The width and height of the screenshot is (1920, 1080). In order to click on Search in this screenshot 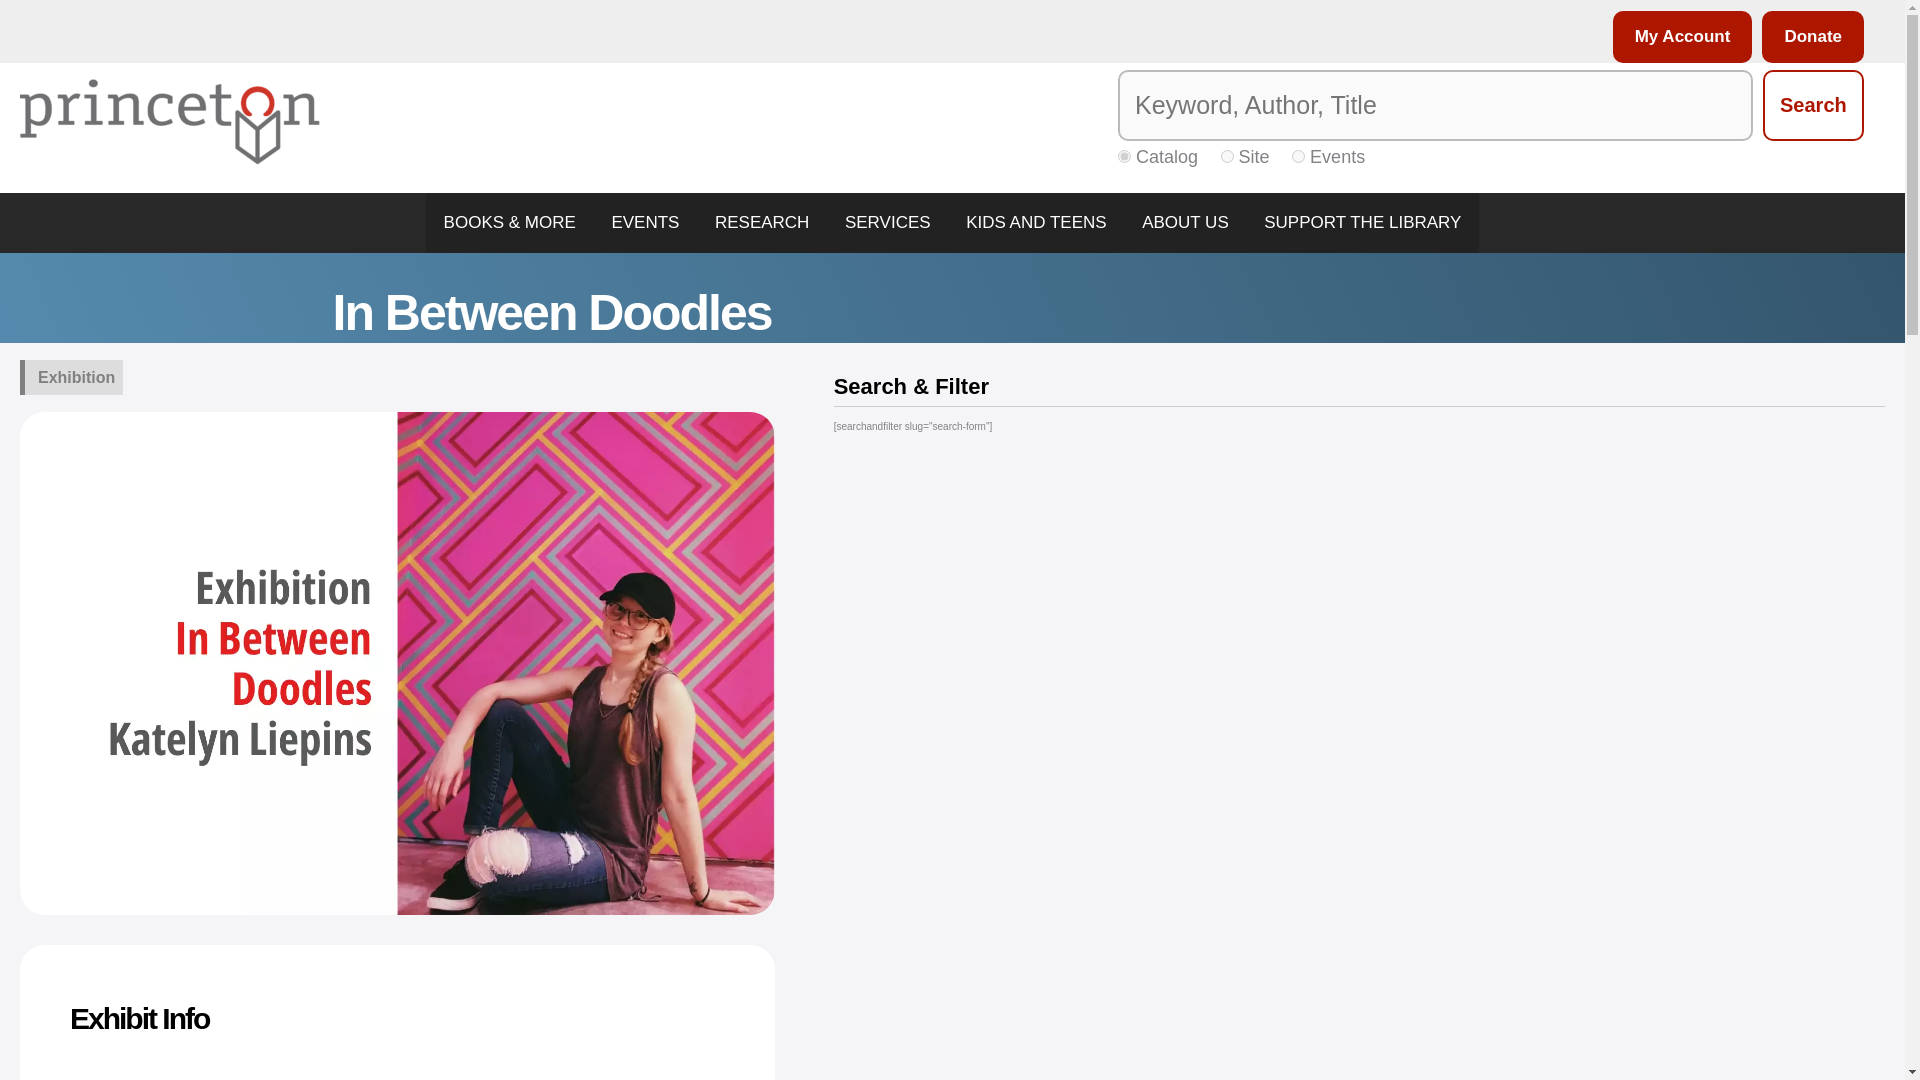, I will do `click(1813, 106)`.